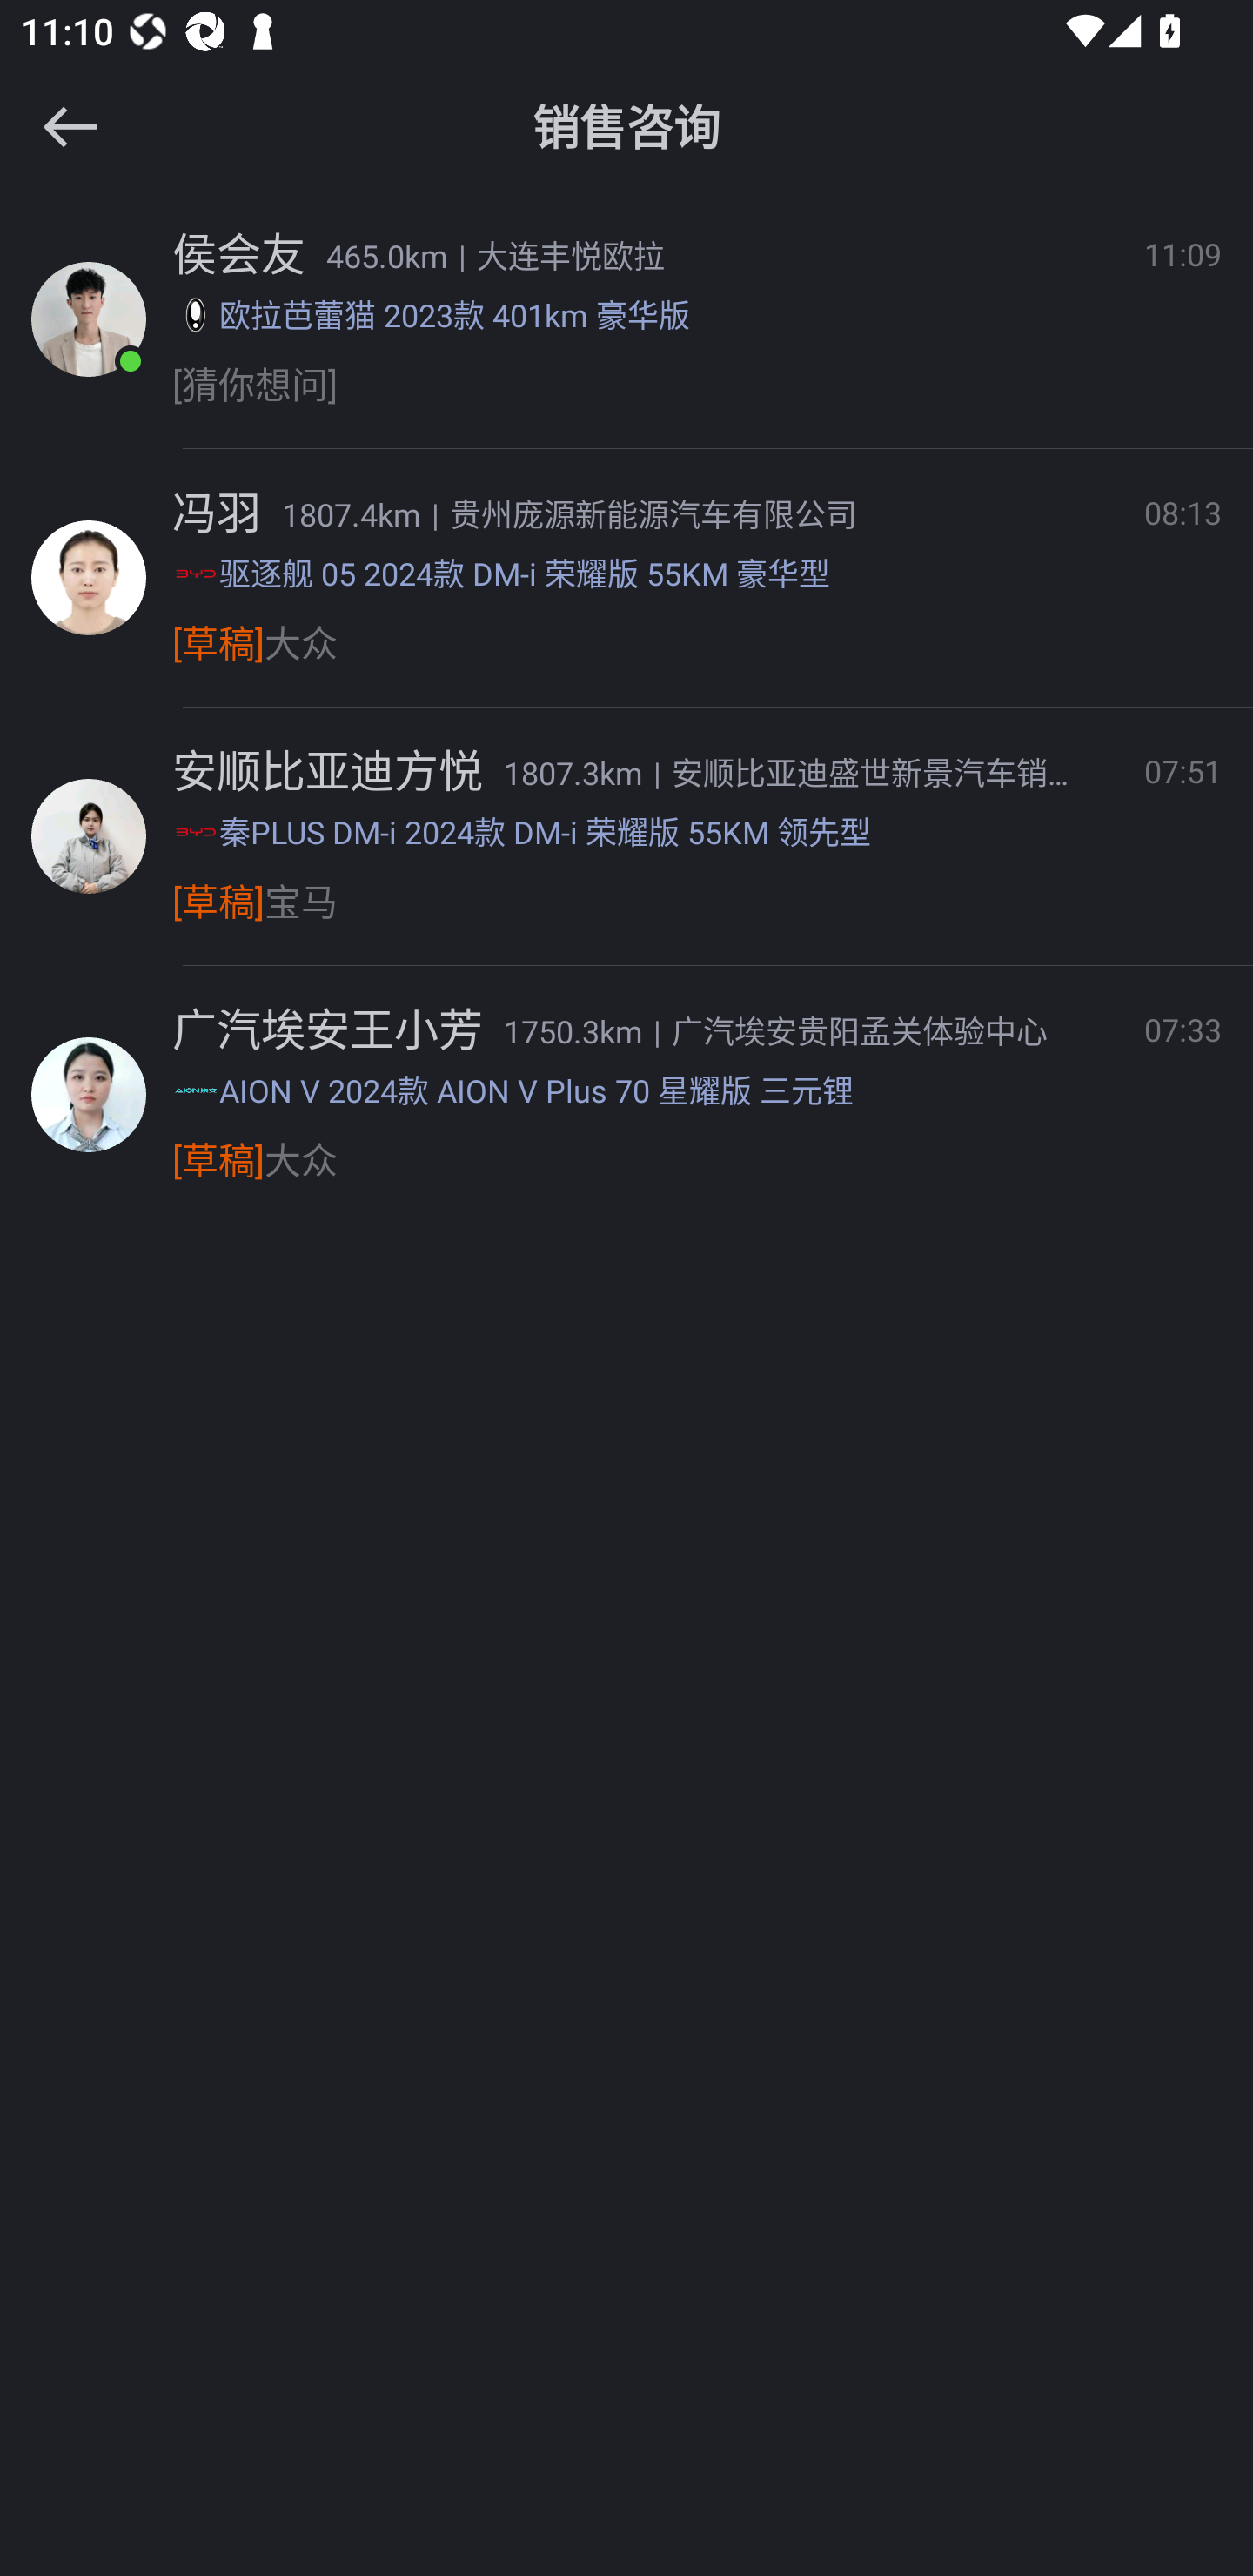 The width and height of the screenshot is (1253, 2576). What do you see at coordinates (70, 126) in the screenshot?
I see `` at bounding box center [70, 126].